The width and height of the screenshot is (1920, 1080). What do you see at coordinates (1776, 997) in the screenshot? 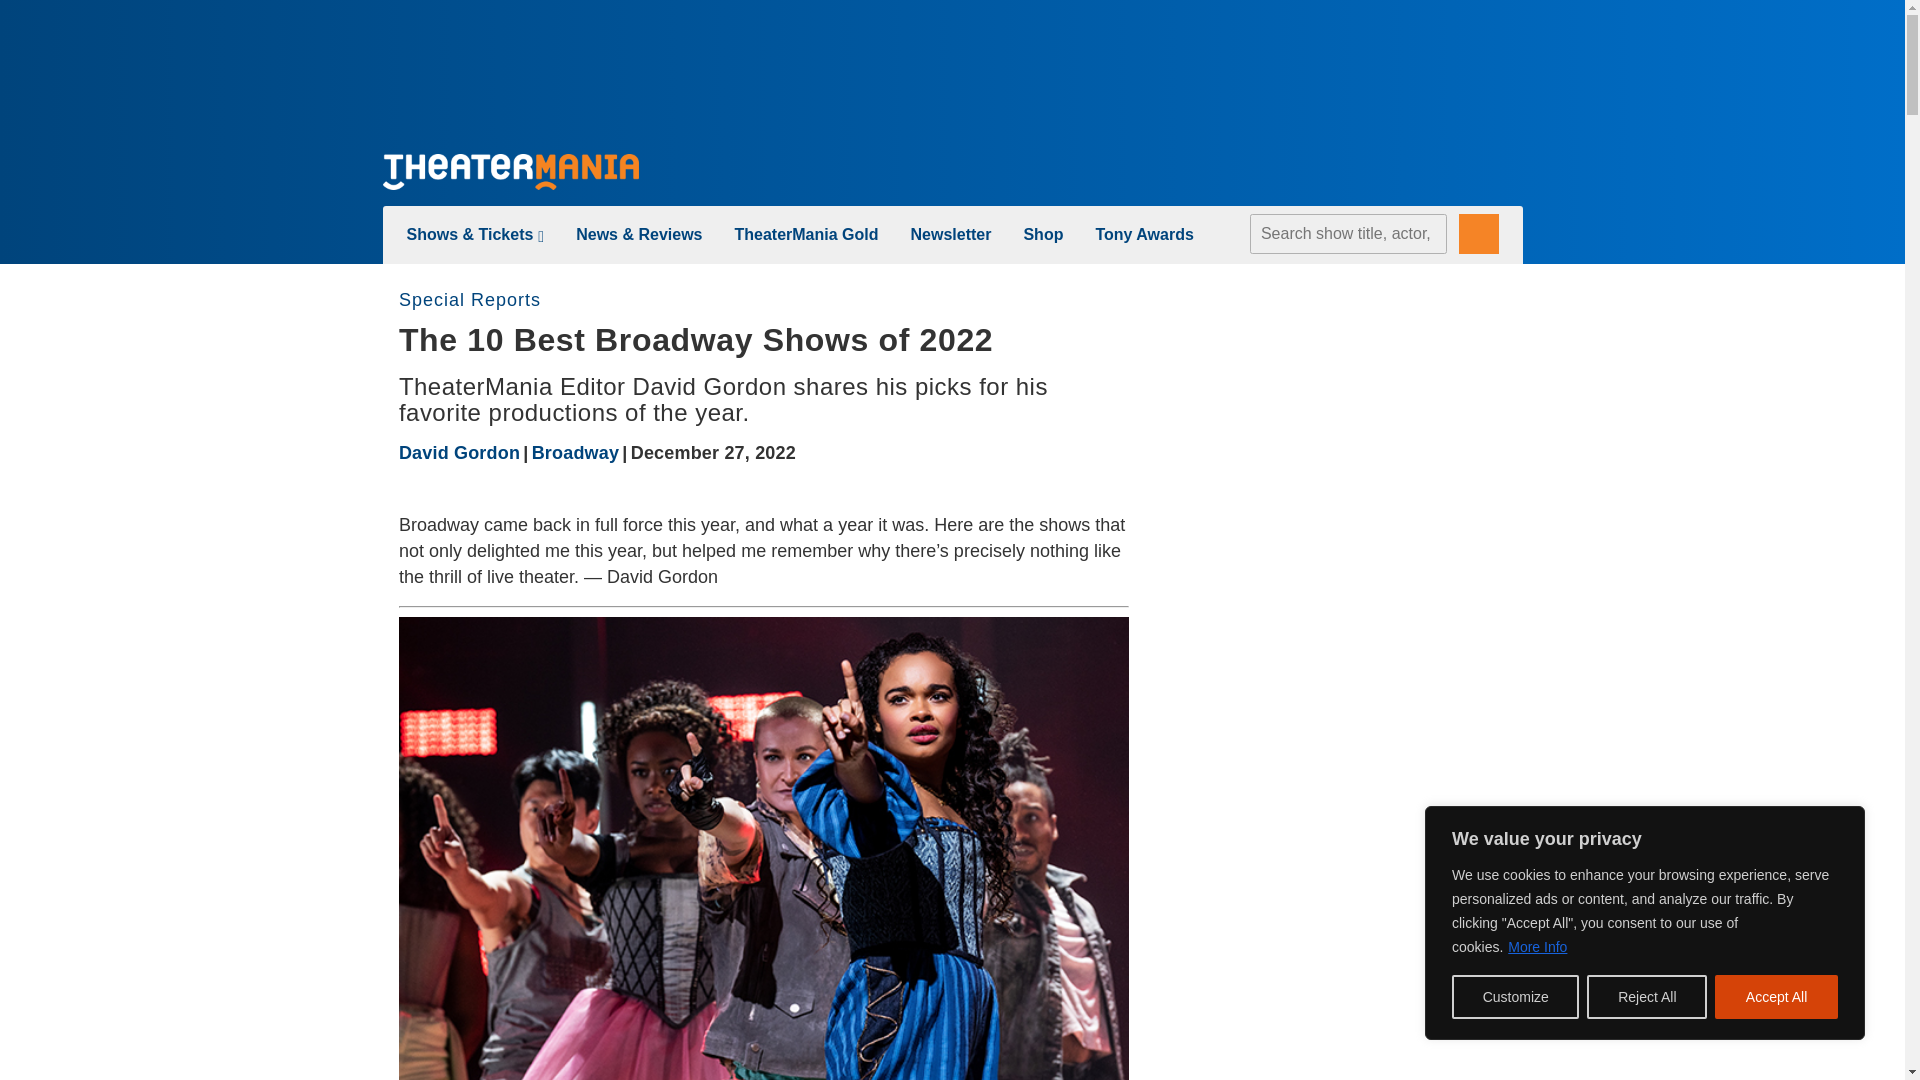
I see `Accept All` at bounding box center [1776, 997].